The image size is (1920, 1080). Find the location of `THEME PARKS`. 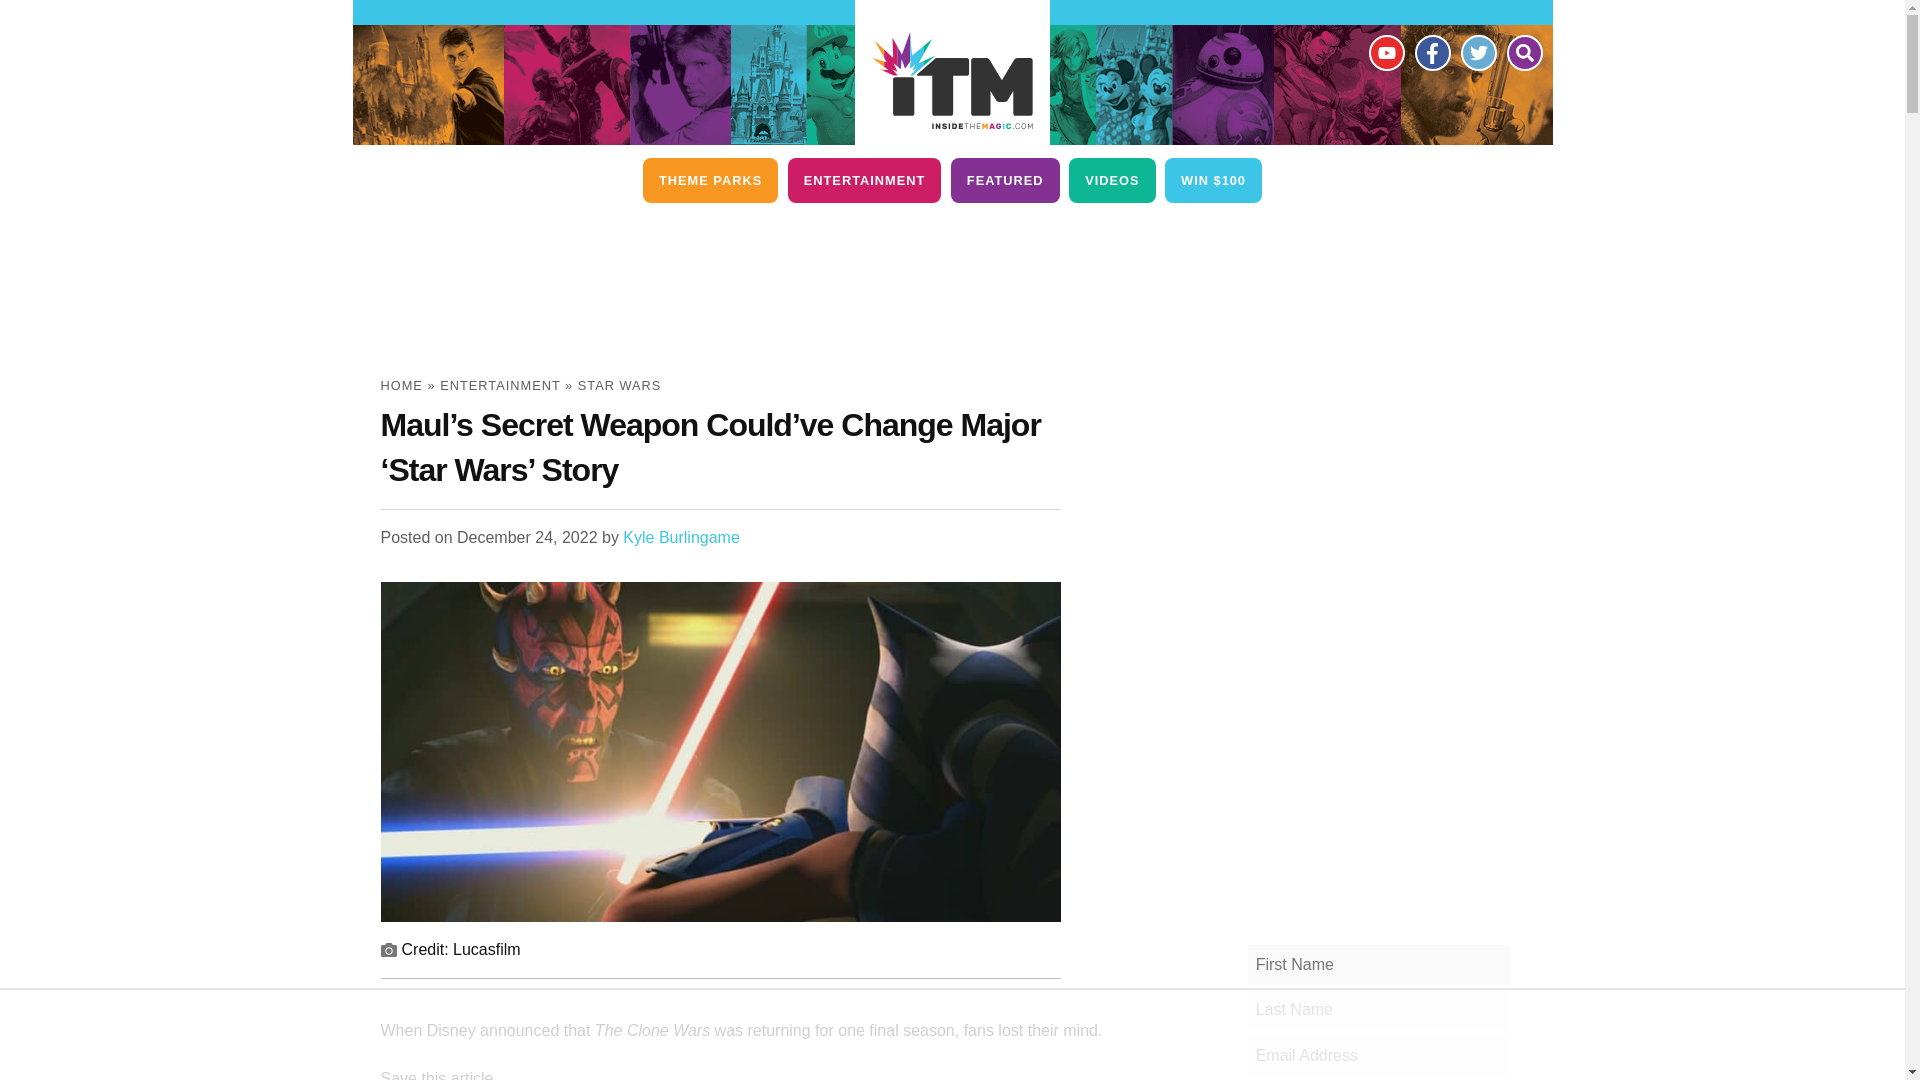

THEME PARKS is located at coordinates (710, 180).